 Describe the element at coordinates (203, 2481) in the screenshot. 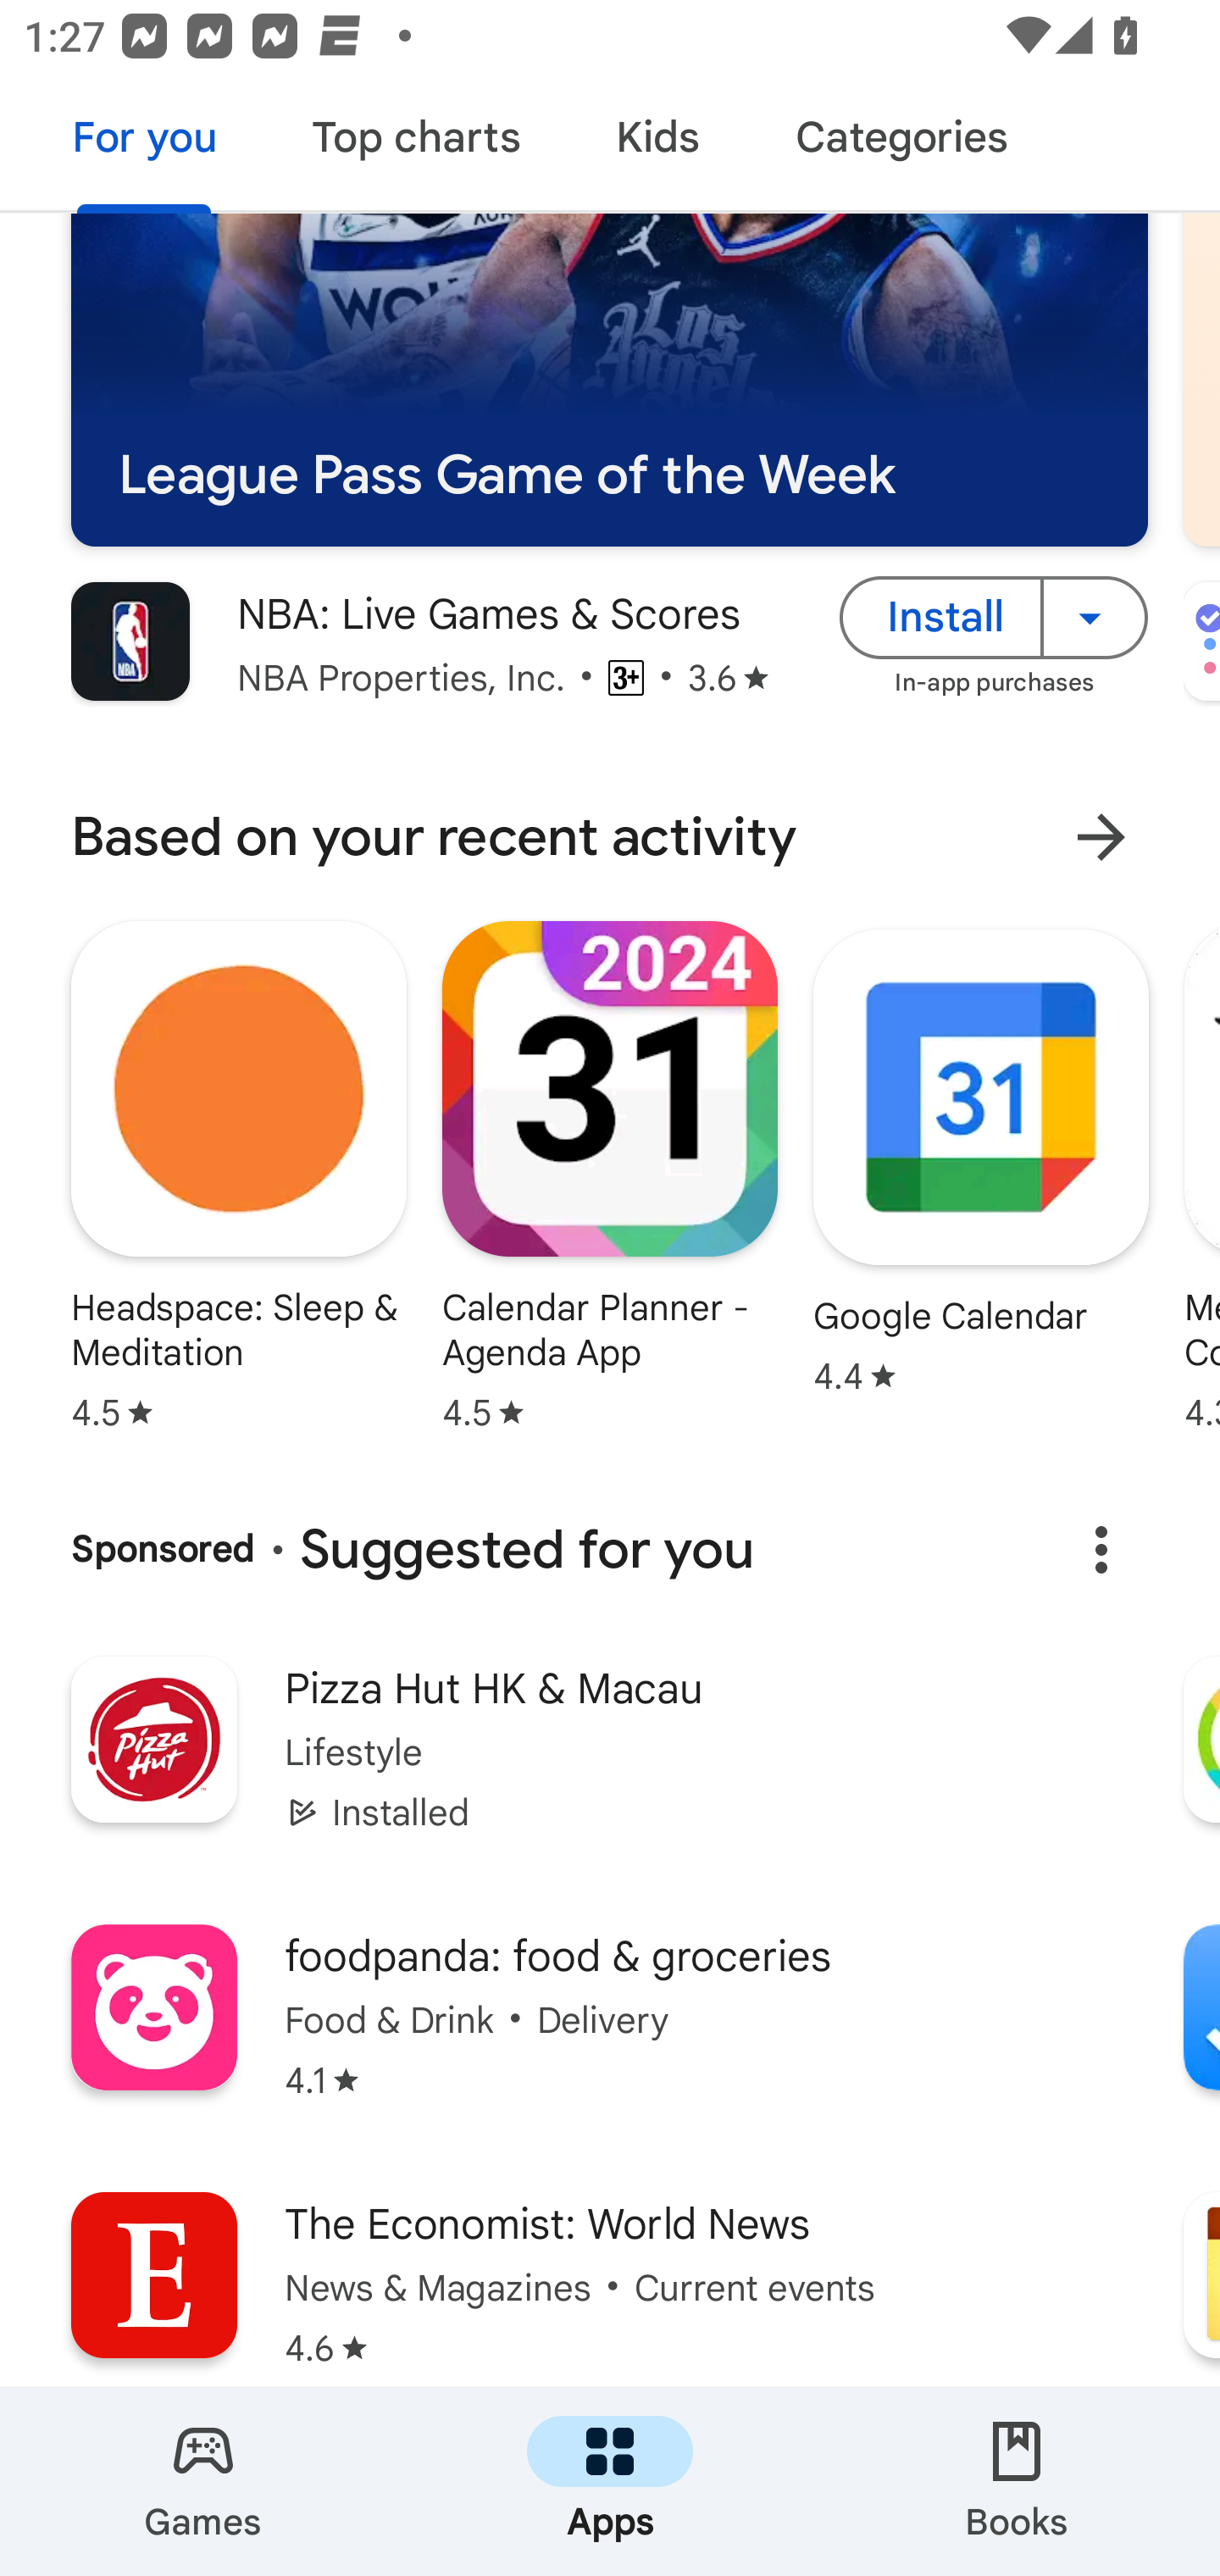

I see `Games` at that location.